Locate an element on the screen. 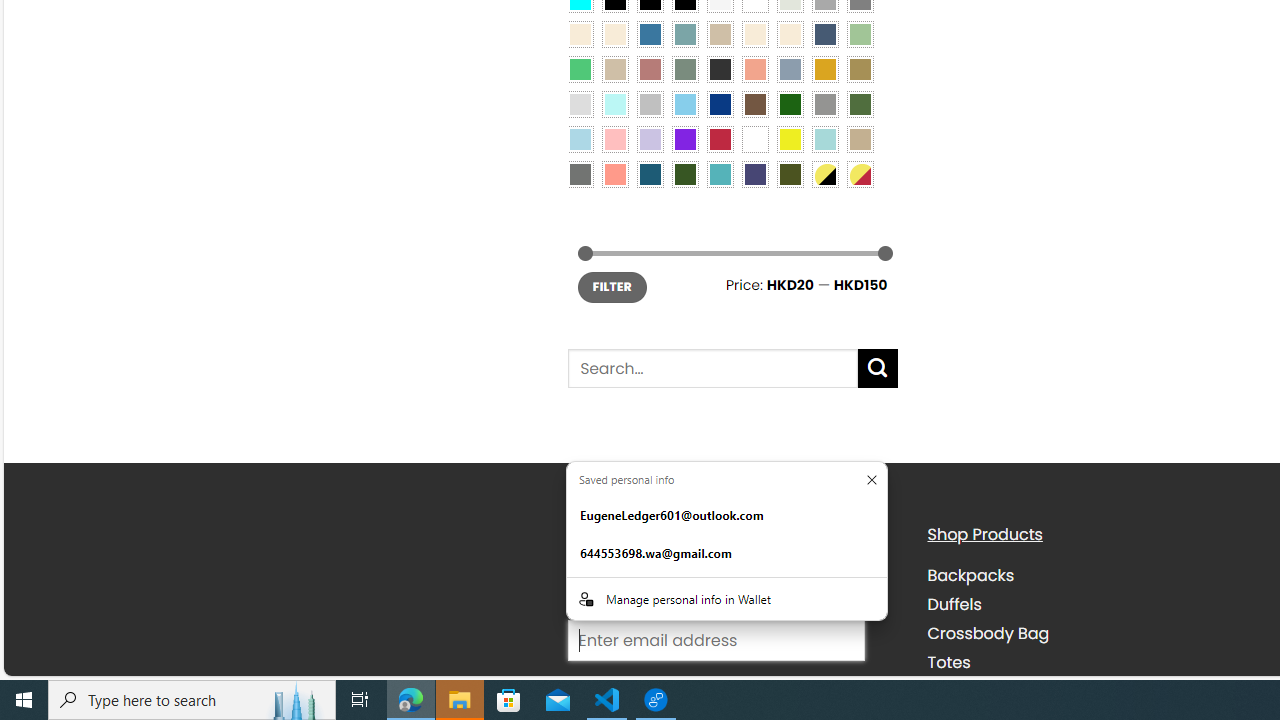  Beige-Brown is located at coordinates (614, 33).